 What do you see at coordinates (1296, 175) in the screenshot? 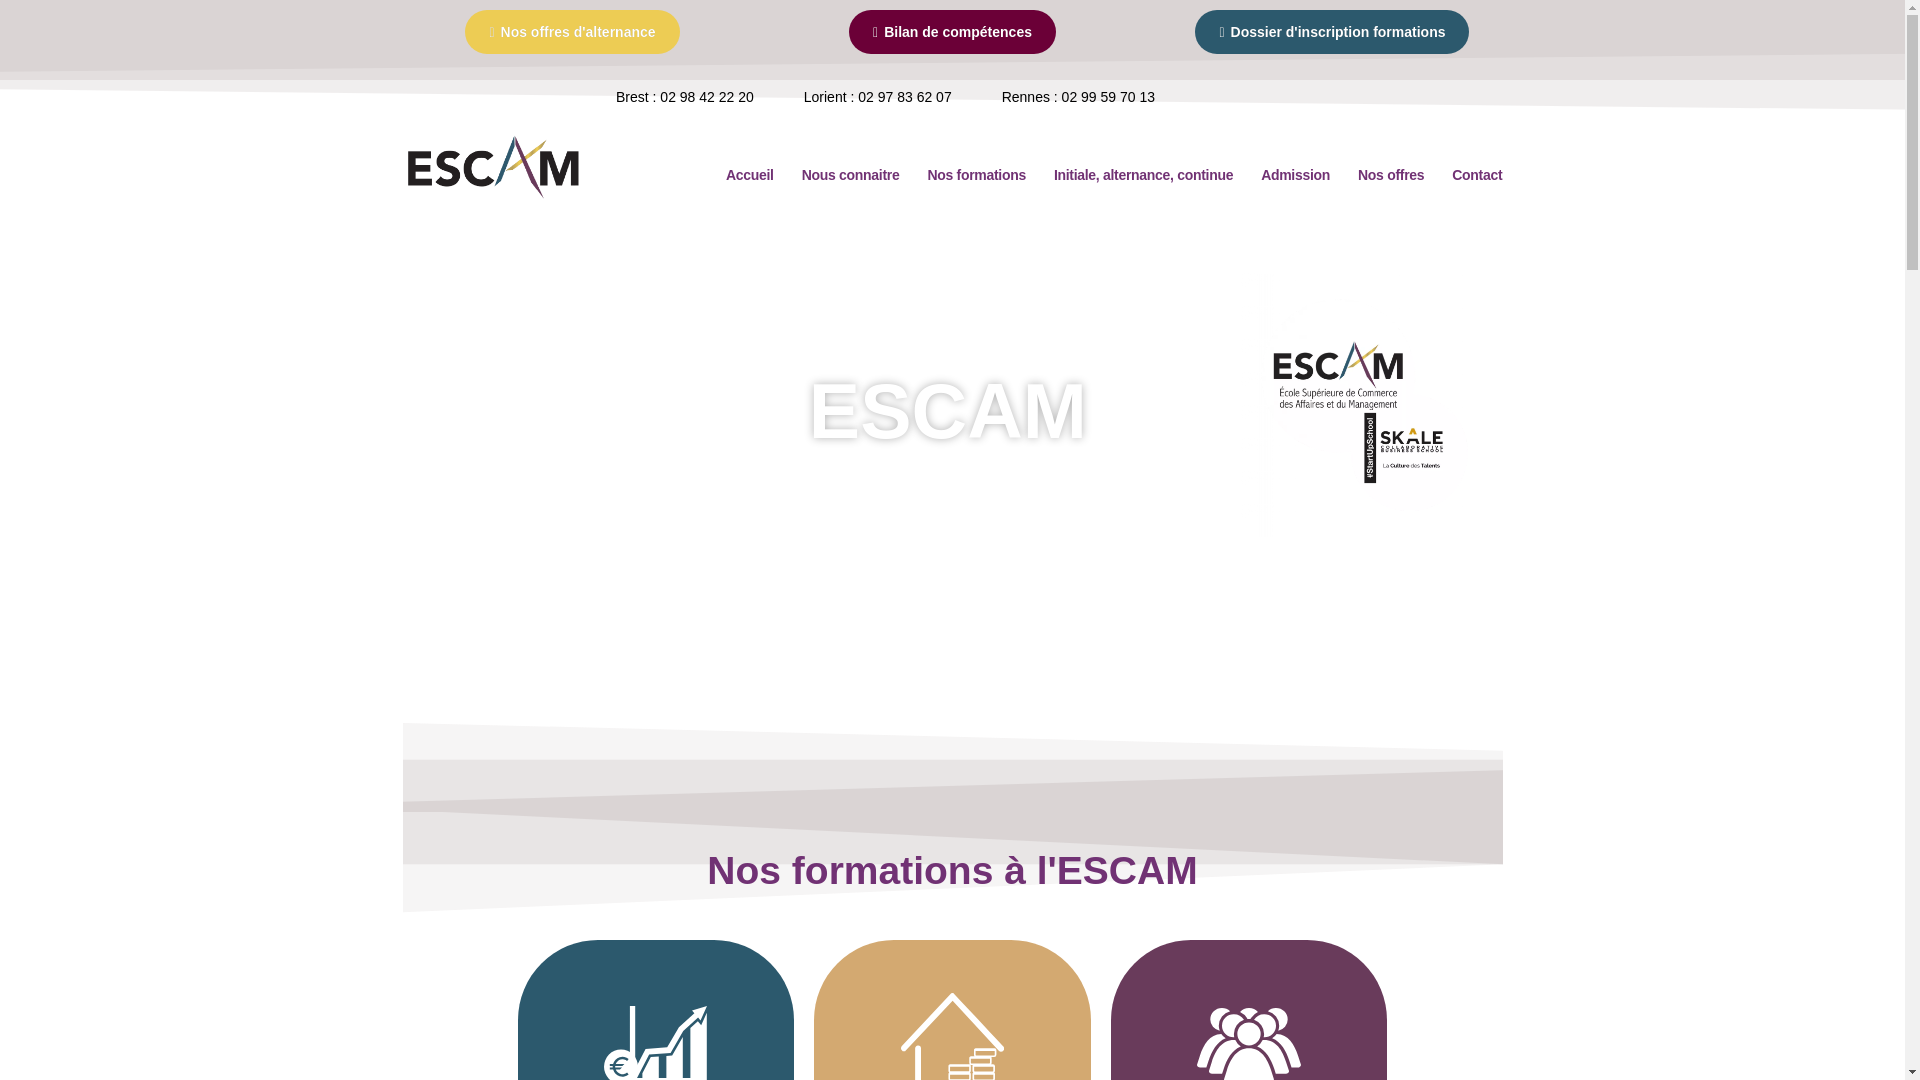
I see `Admission` at bounding box center [1296, 175].